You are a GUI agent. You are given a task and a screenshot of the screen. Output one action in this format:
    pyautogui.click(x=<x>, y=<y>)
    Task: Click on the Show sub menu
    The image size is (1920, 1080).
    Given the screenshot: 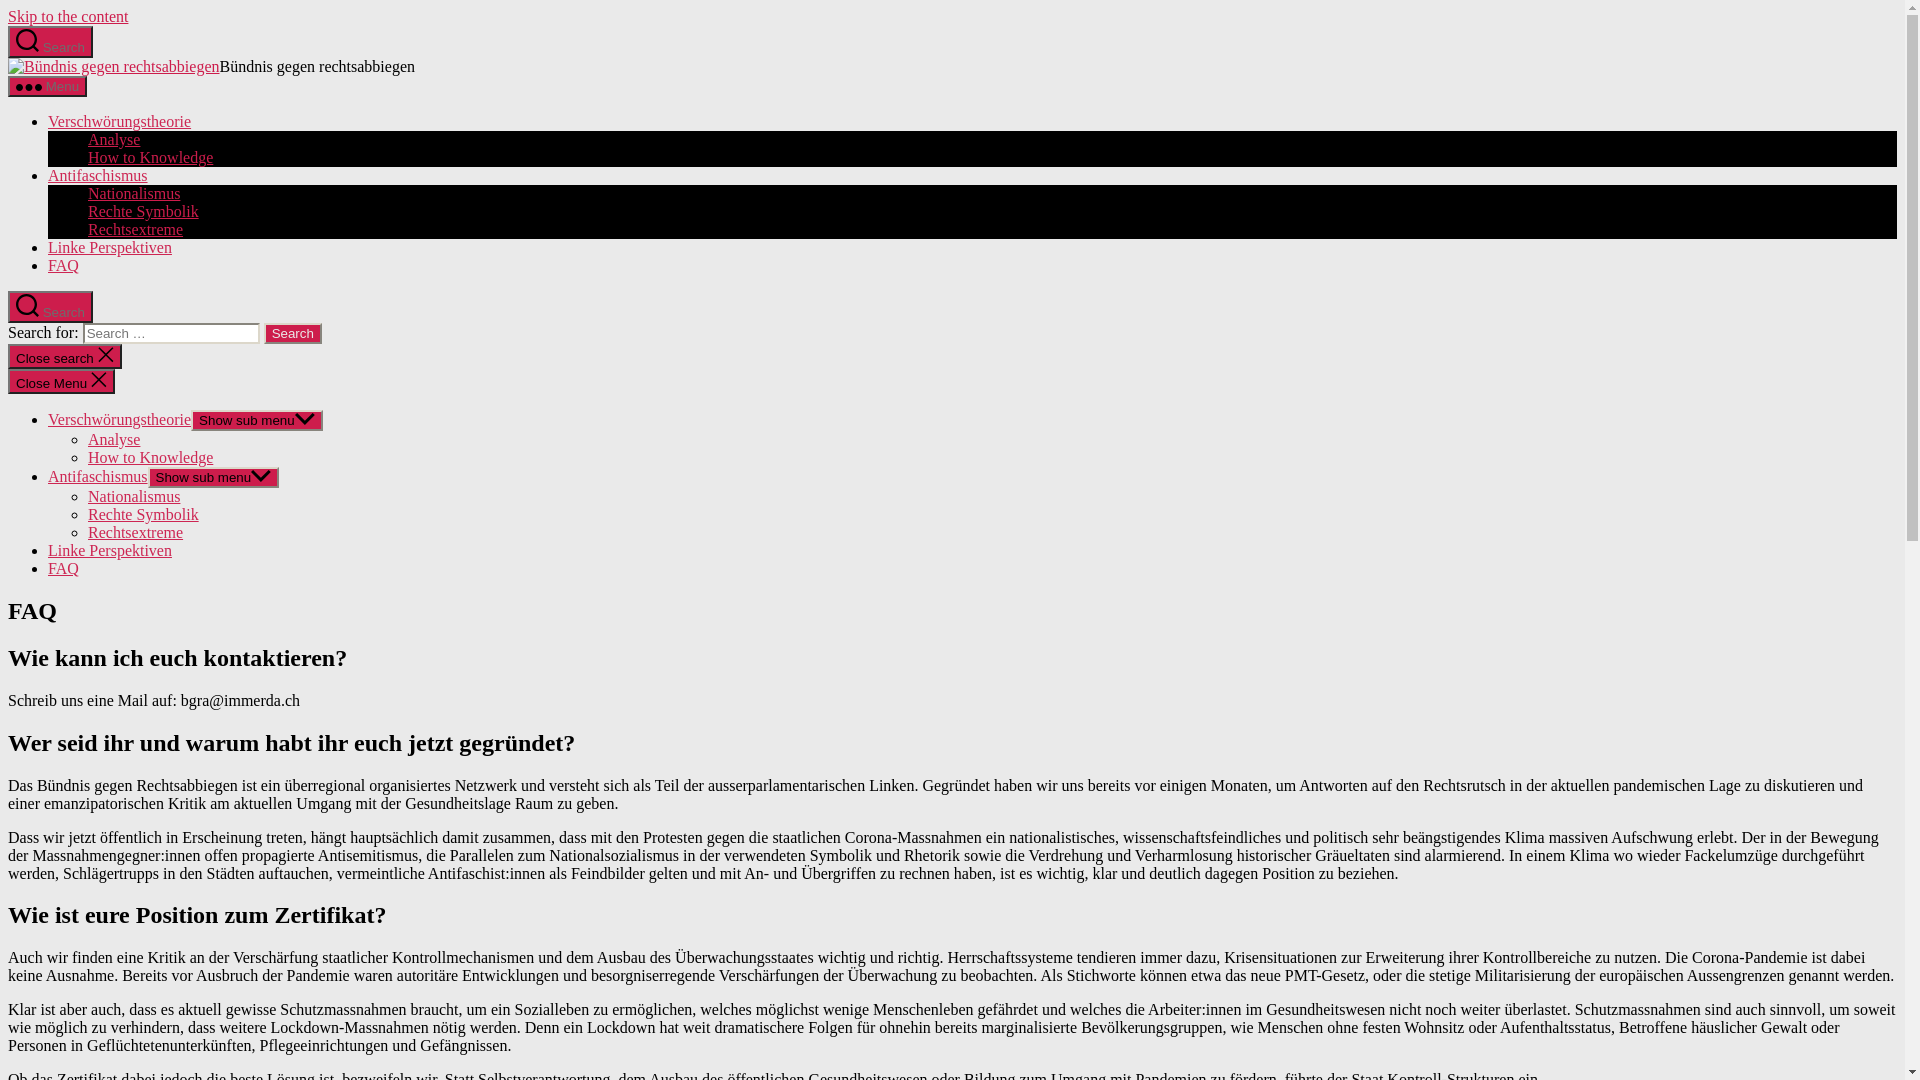 What is the action you would take?
    pyautogui.click(x=214, y=478)
    